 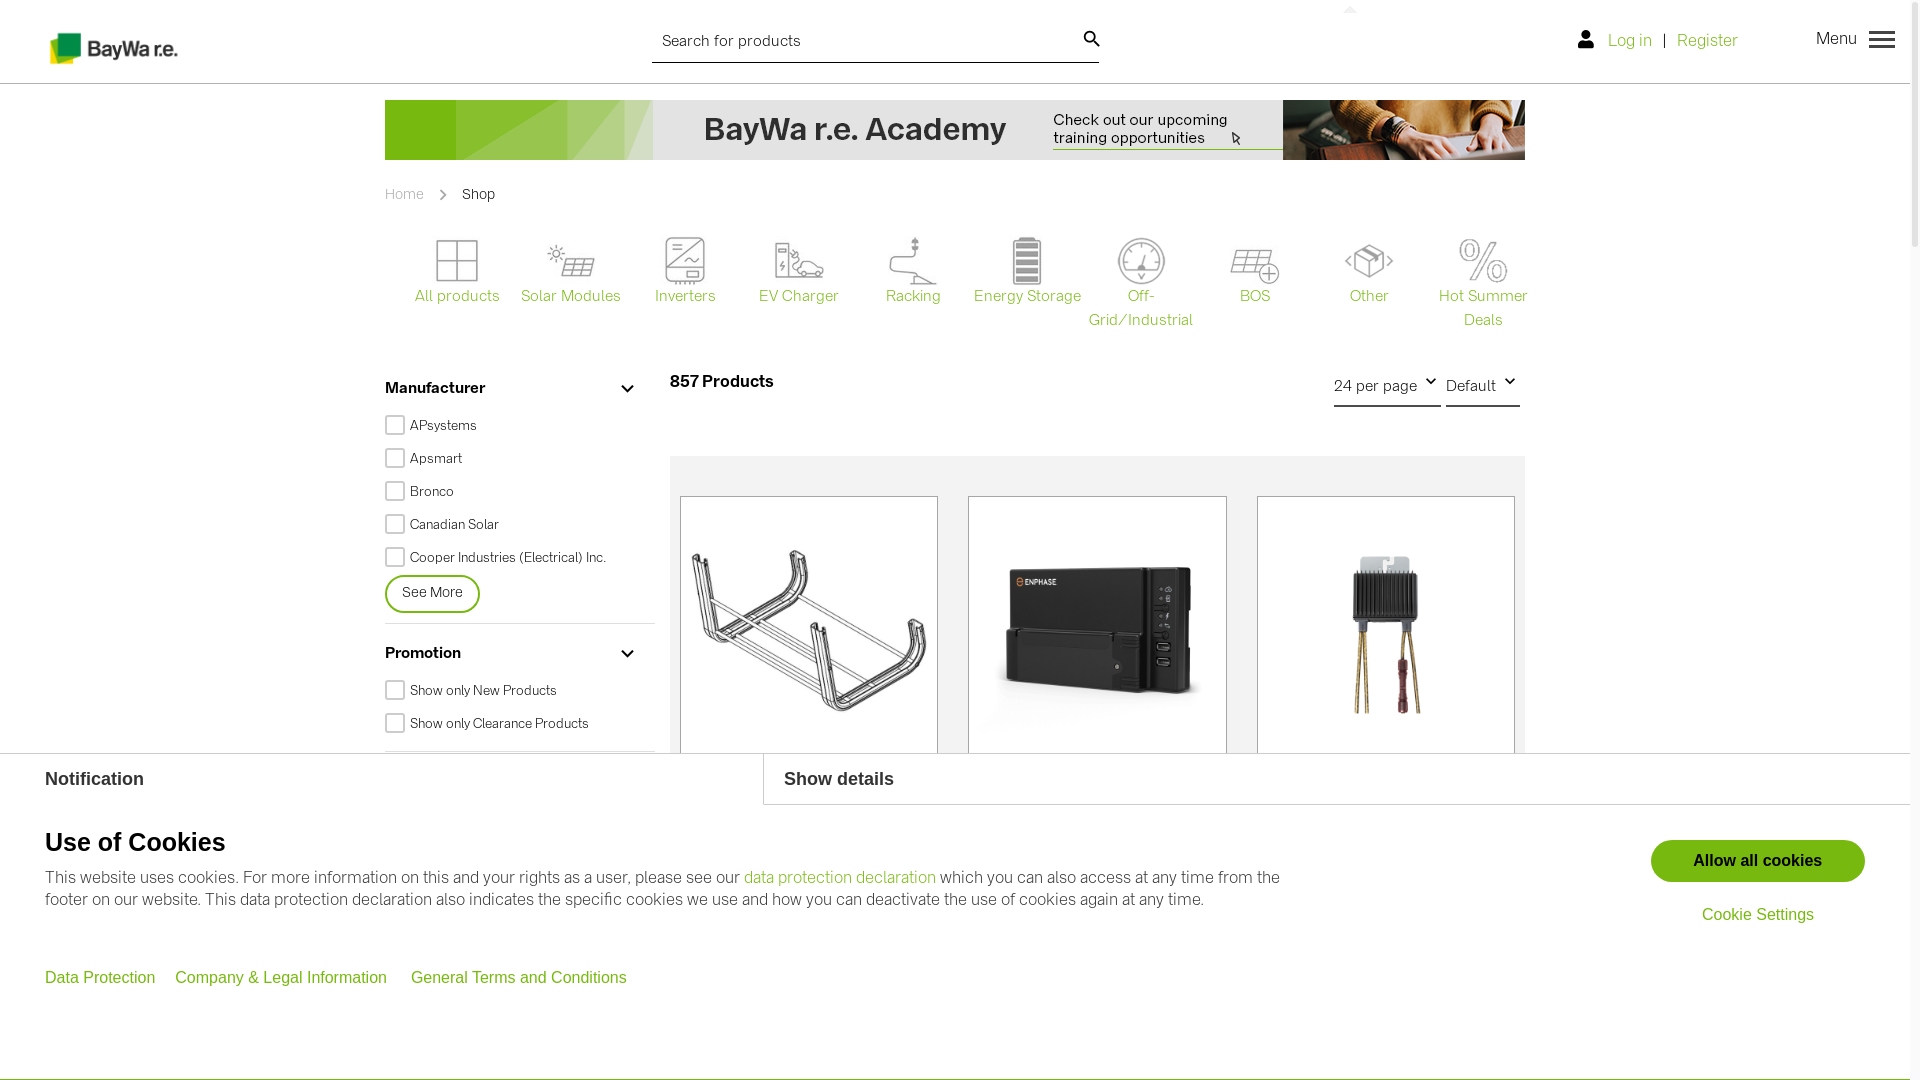 I want to click on Energy Storage, so click(x=1027, y=273).